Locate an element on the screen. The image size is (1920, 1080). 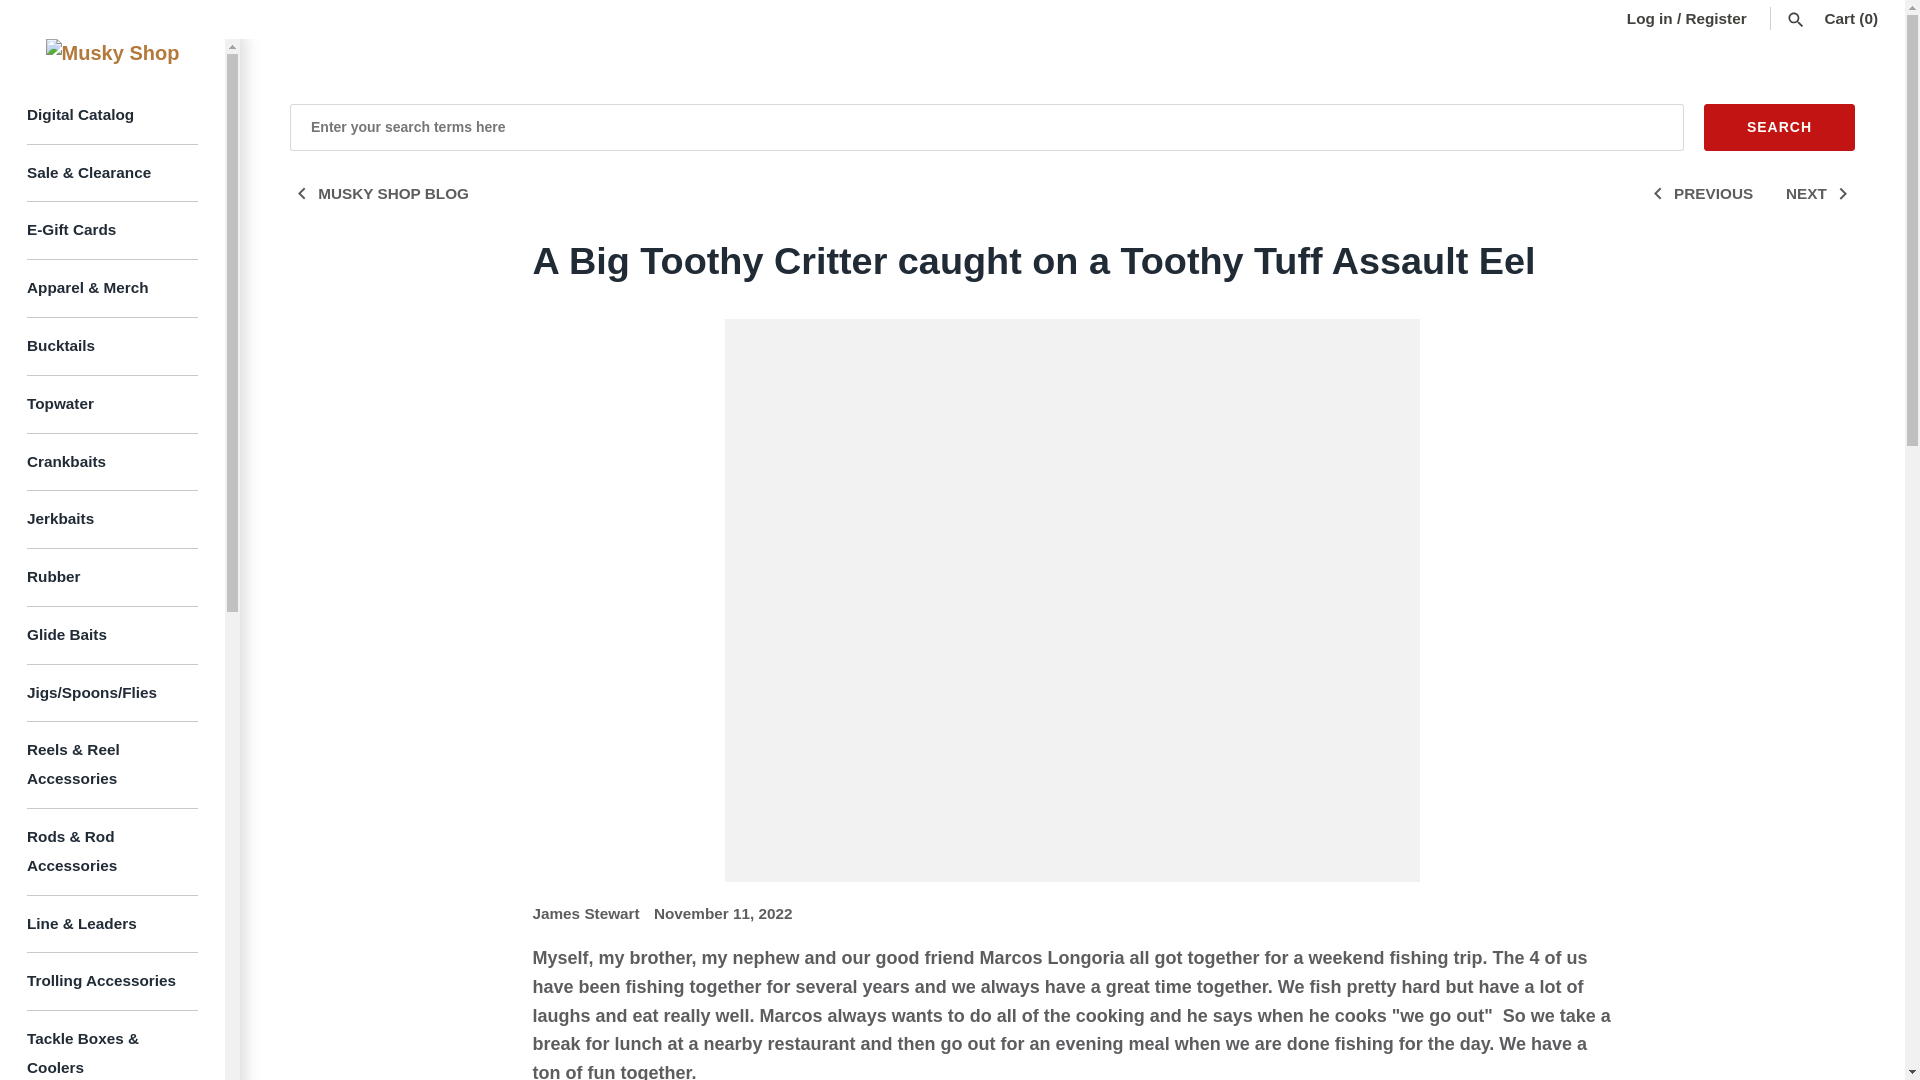
Musky Shop Blog is located at coordinates (378, 192).